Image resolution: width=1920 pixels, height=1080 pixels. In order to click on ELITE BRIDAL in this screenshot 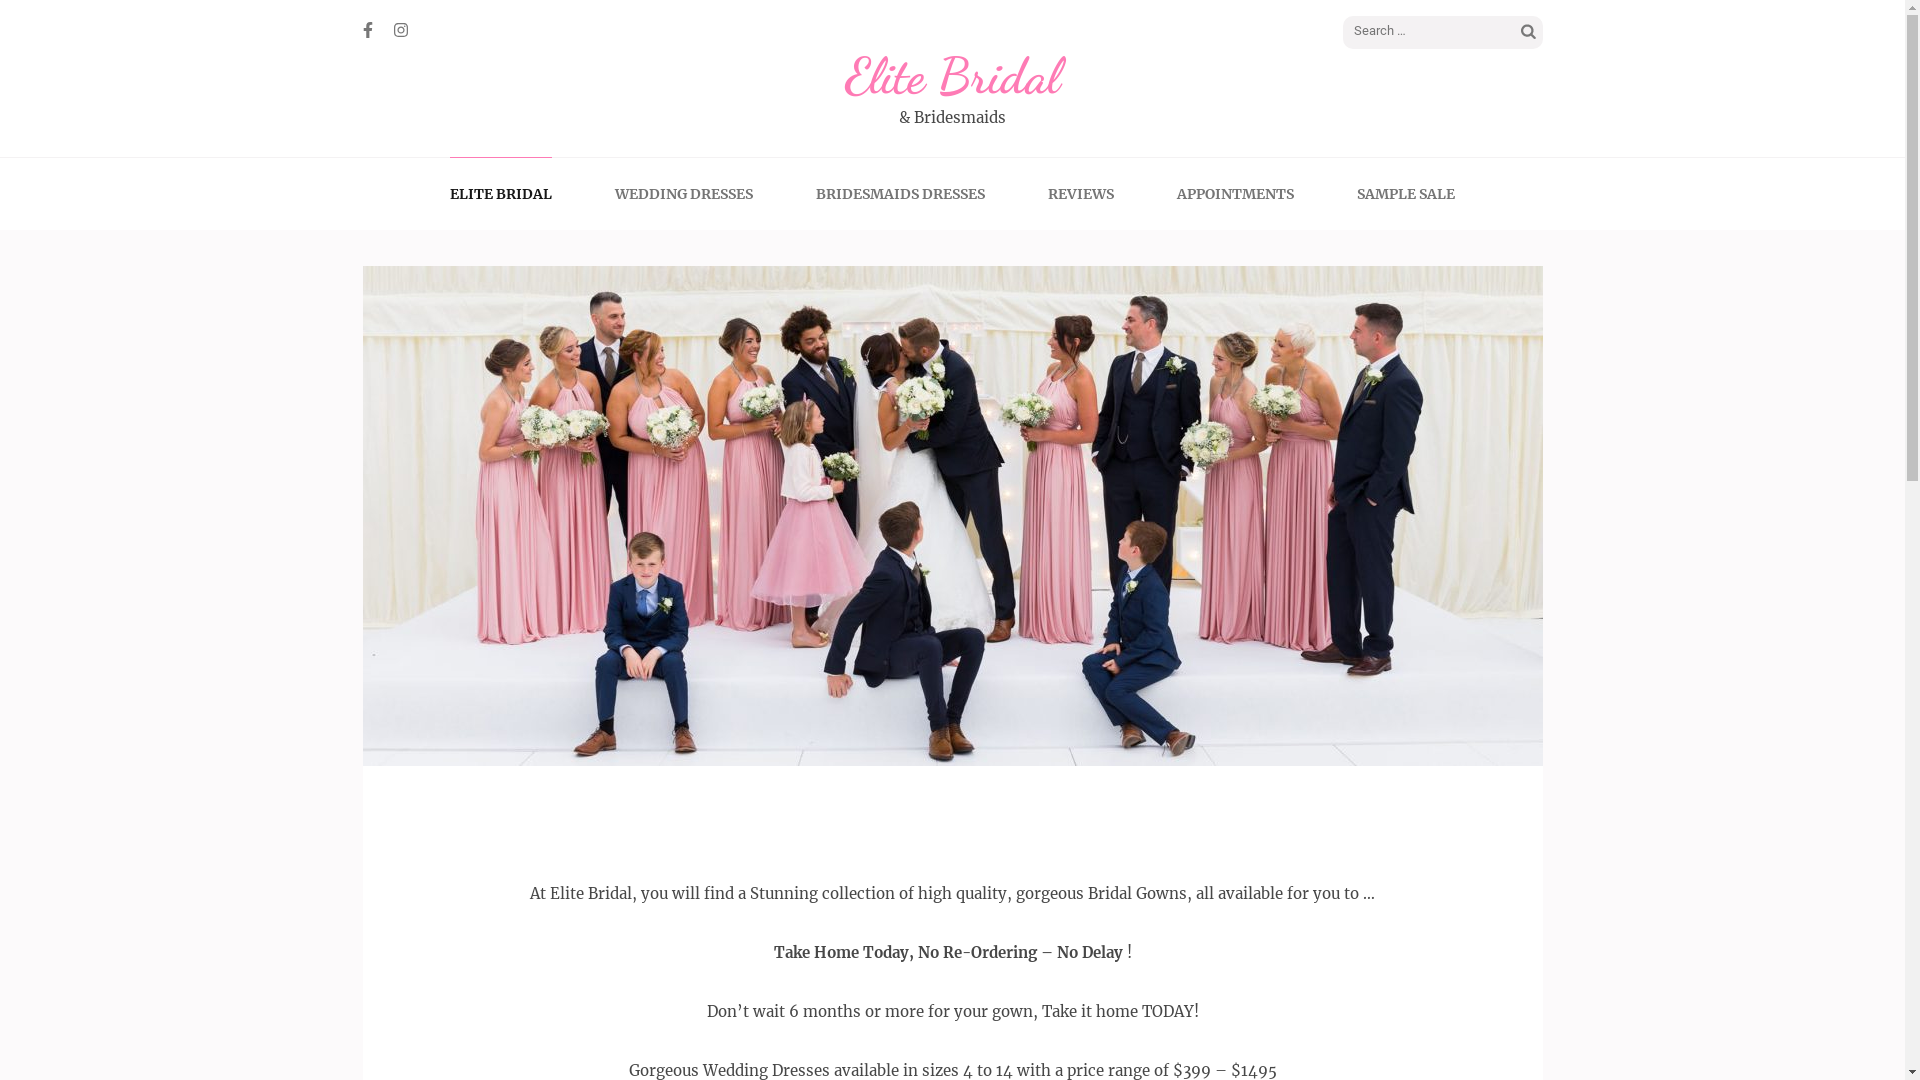, I will do `click(501, 194)`.